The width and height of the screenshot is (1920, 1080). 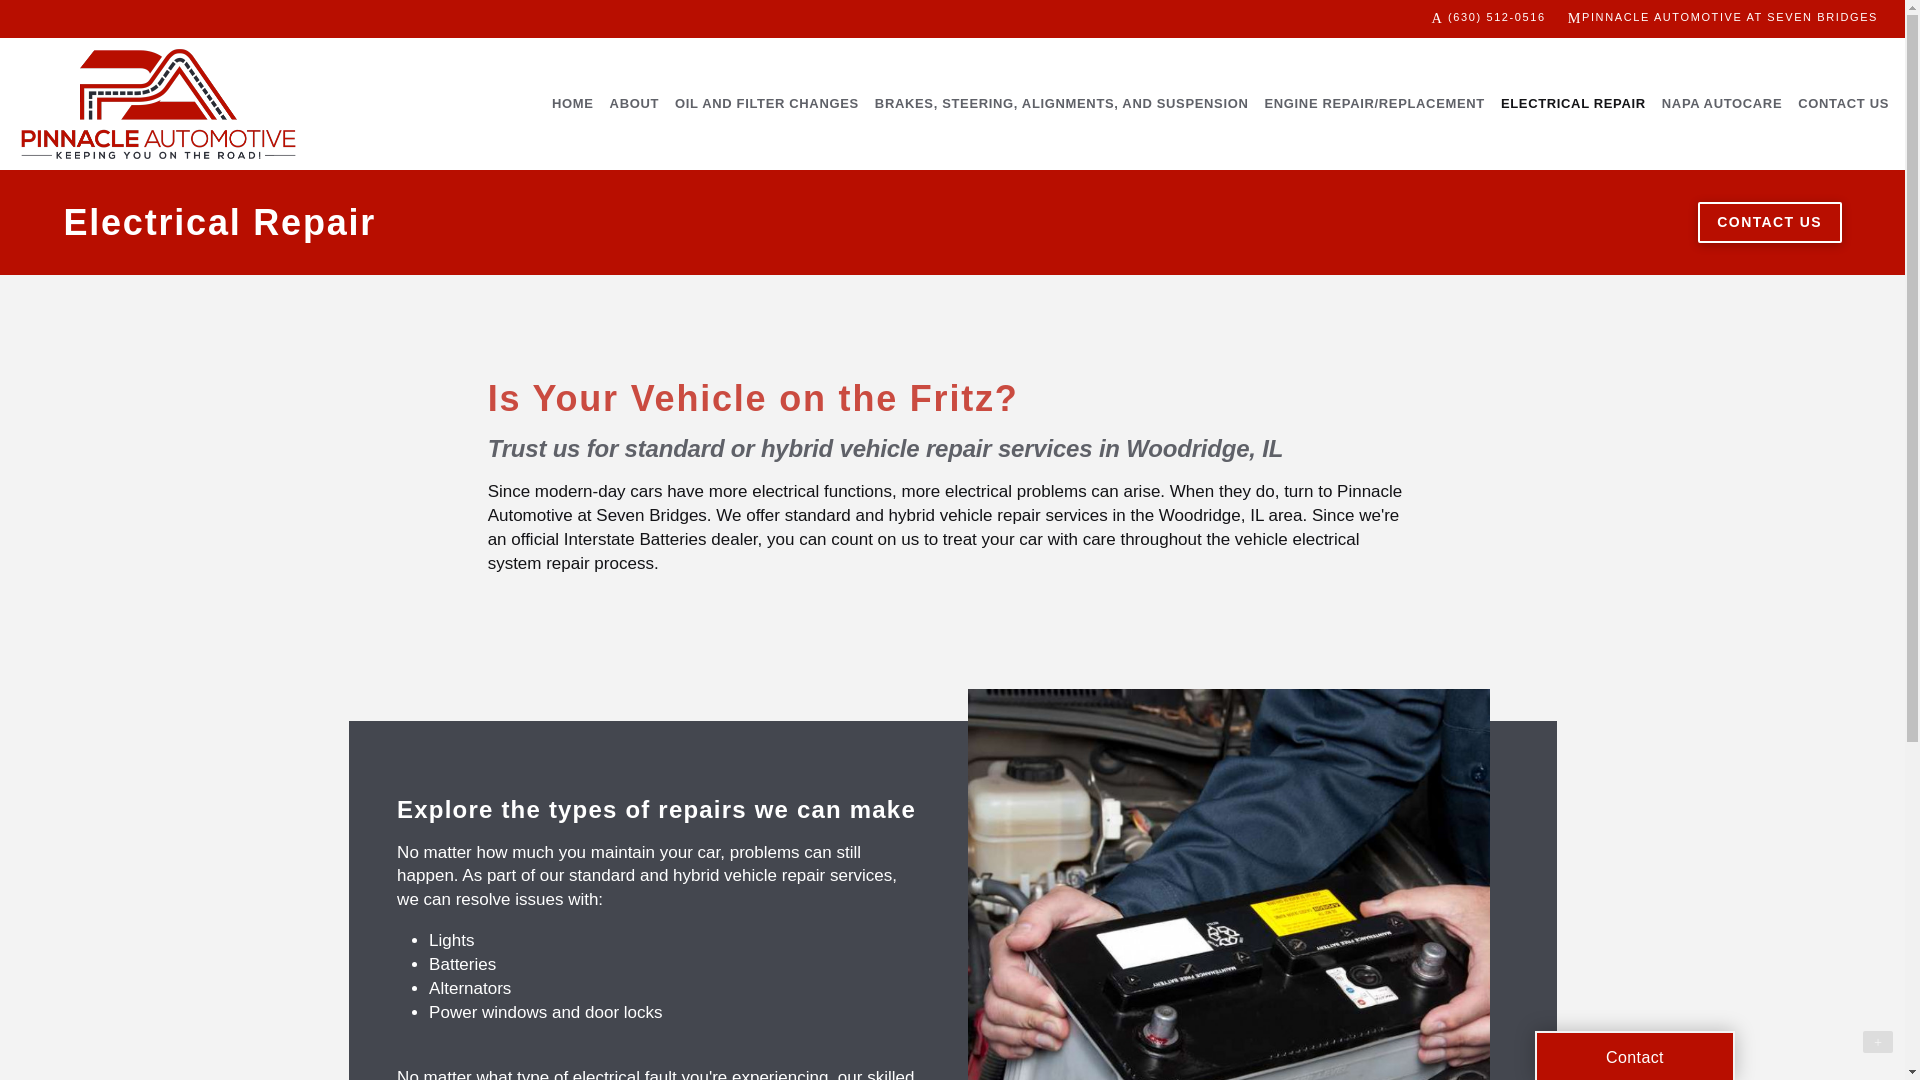 What do you see at coordinates (1062, 104) in the screenshot?
I see `BRAKES, STEERING, ALIGNMENTS, AND SUSPENSION` at bounding box center [1062, 104].